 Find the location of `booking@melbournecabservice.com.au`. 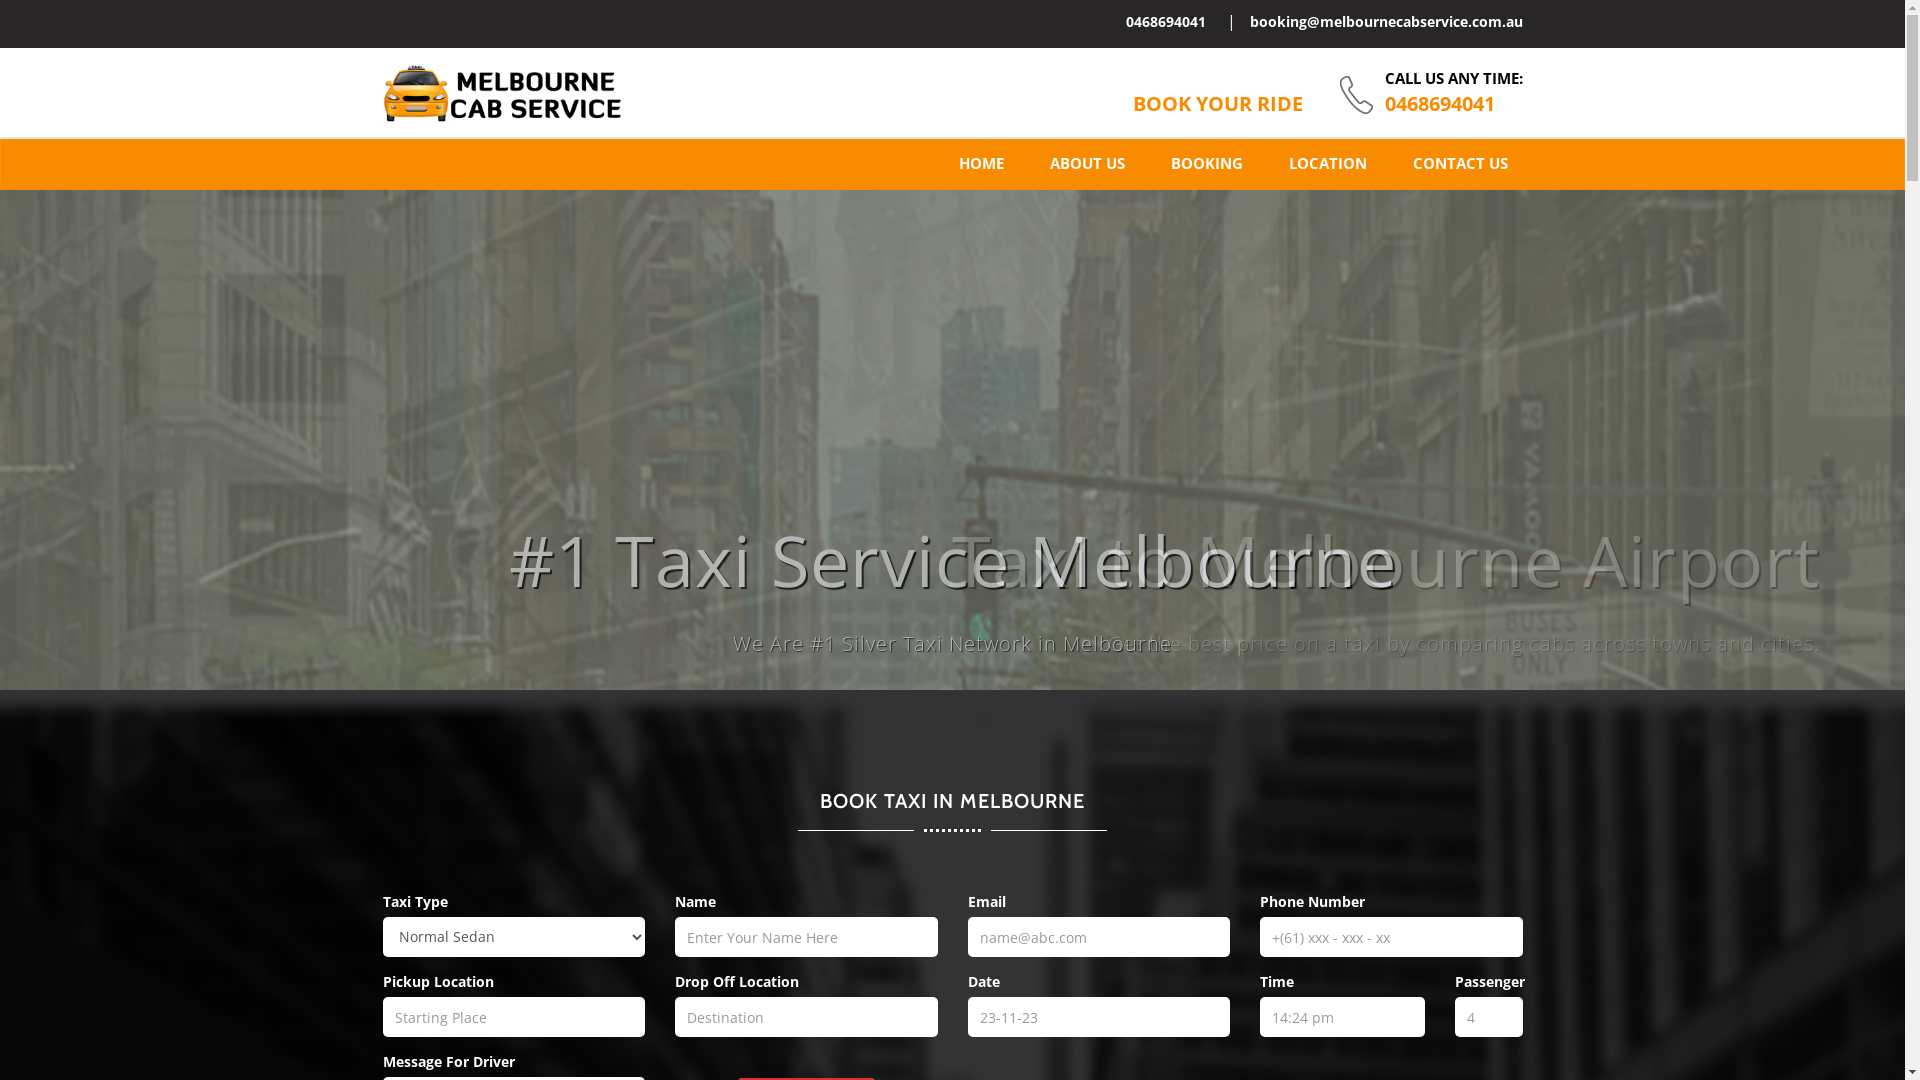

booking@melbournecabservice.com.au is located at coordinates (1386, 22).